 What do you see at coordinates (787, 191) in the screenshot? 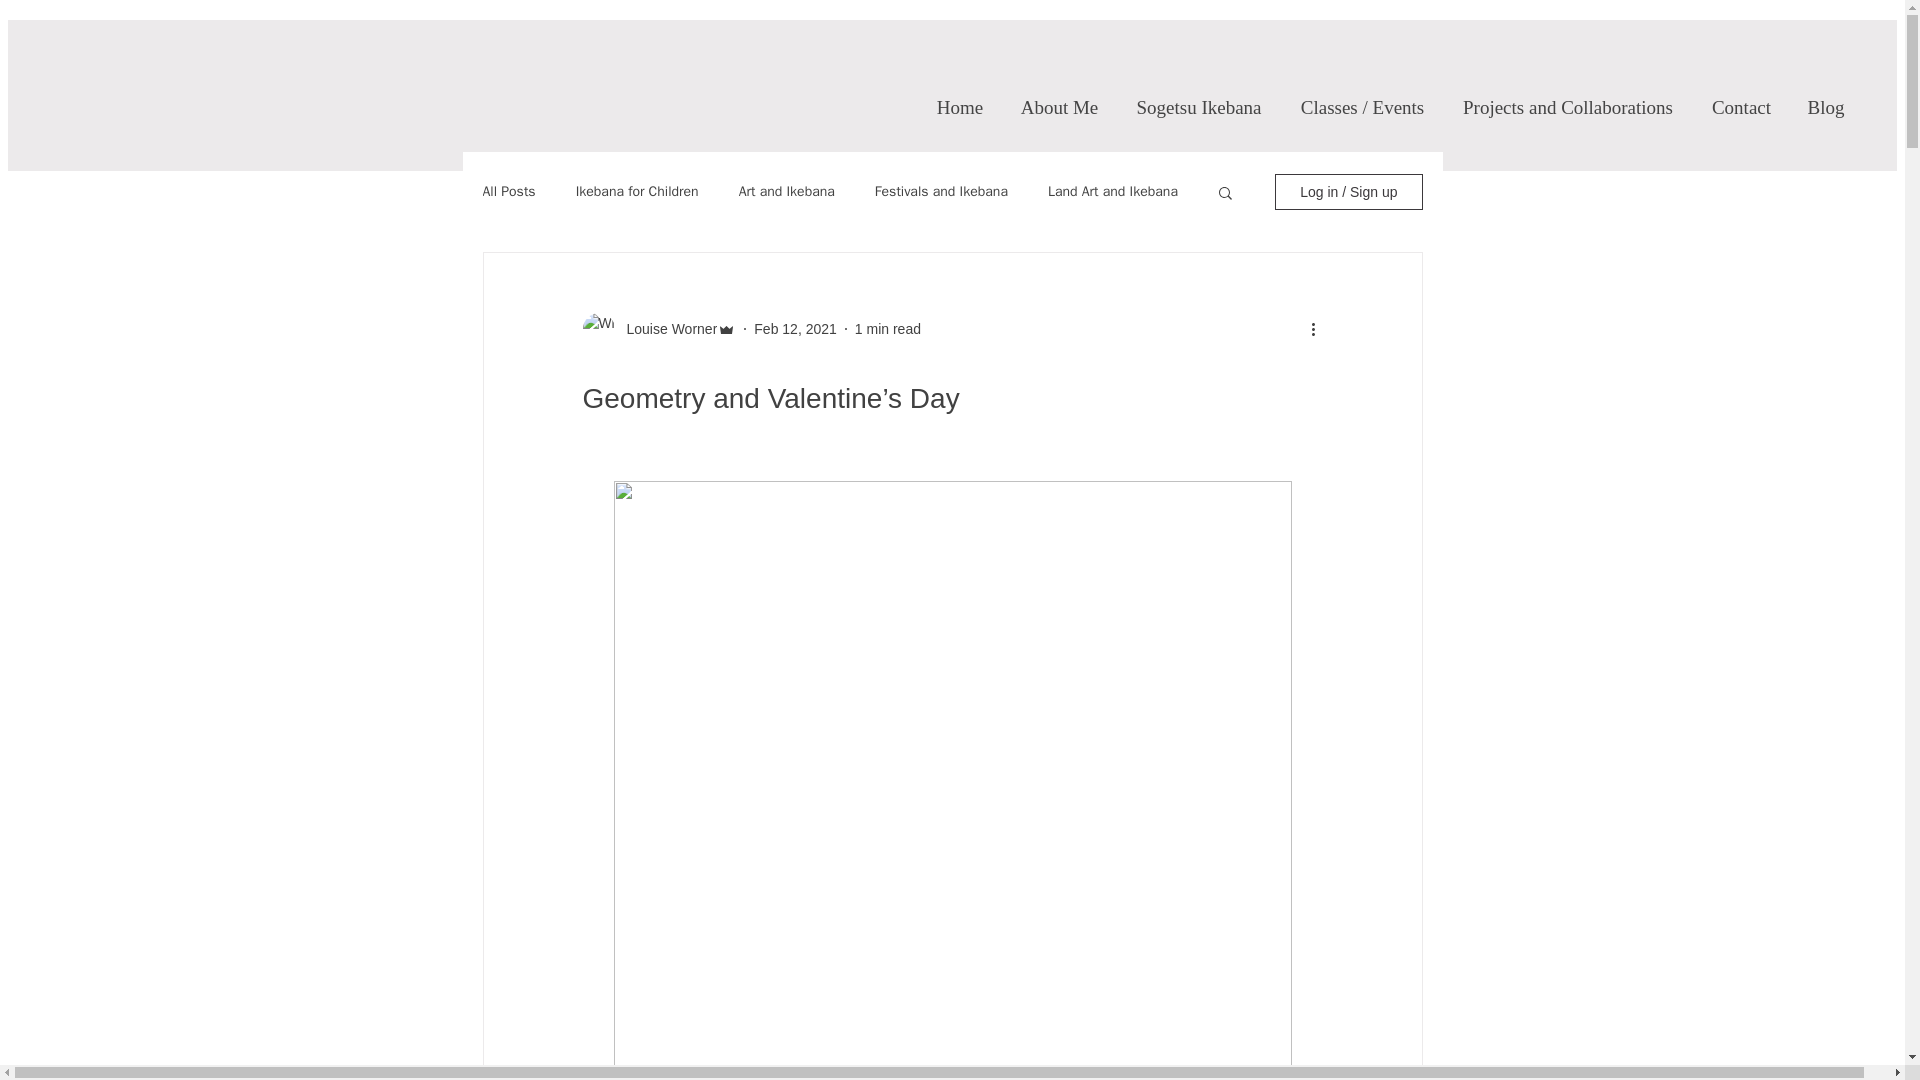
I see `Art and Ikebana` at bounding box center [787, 191].